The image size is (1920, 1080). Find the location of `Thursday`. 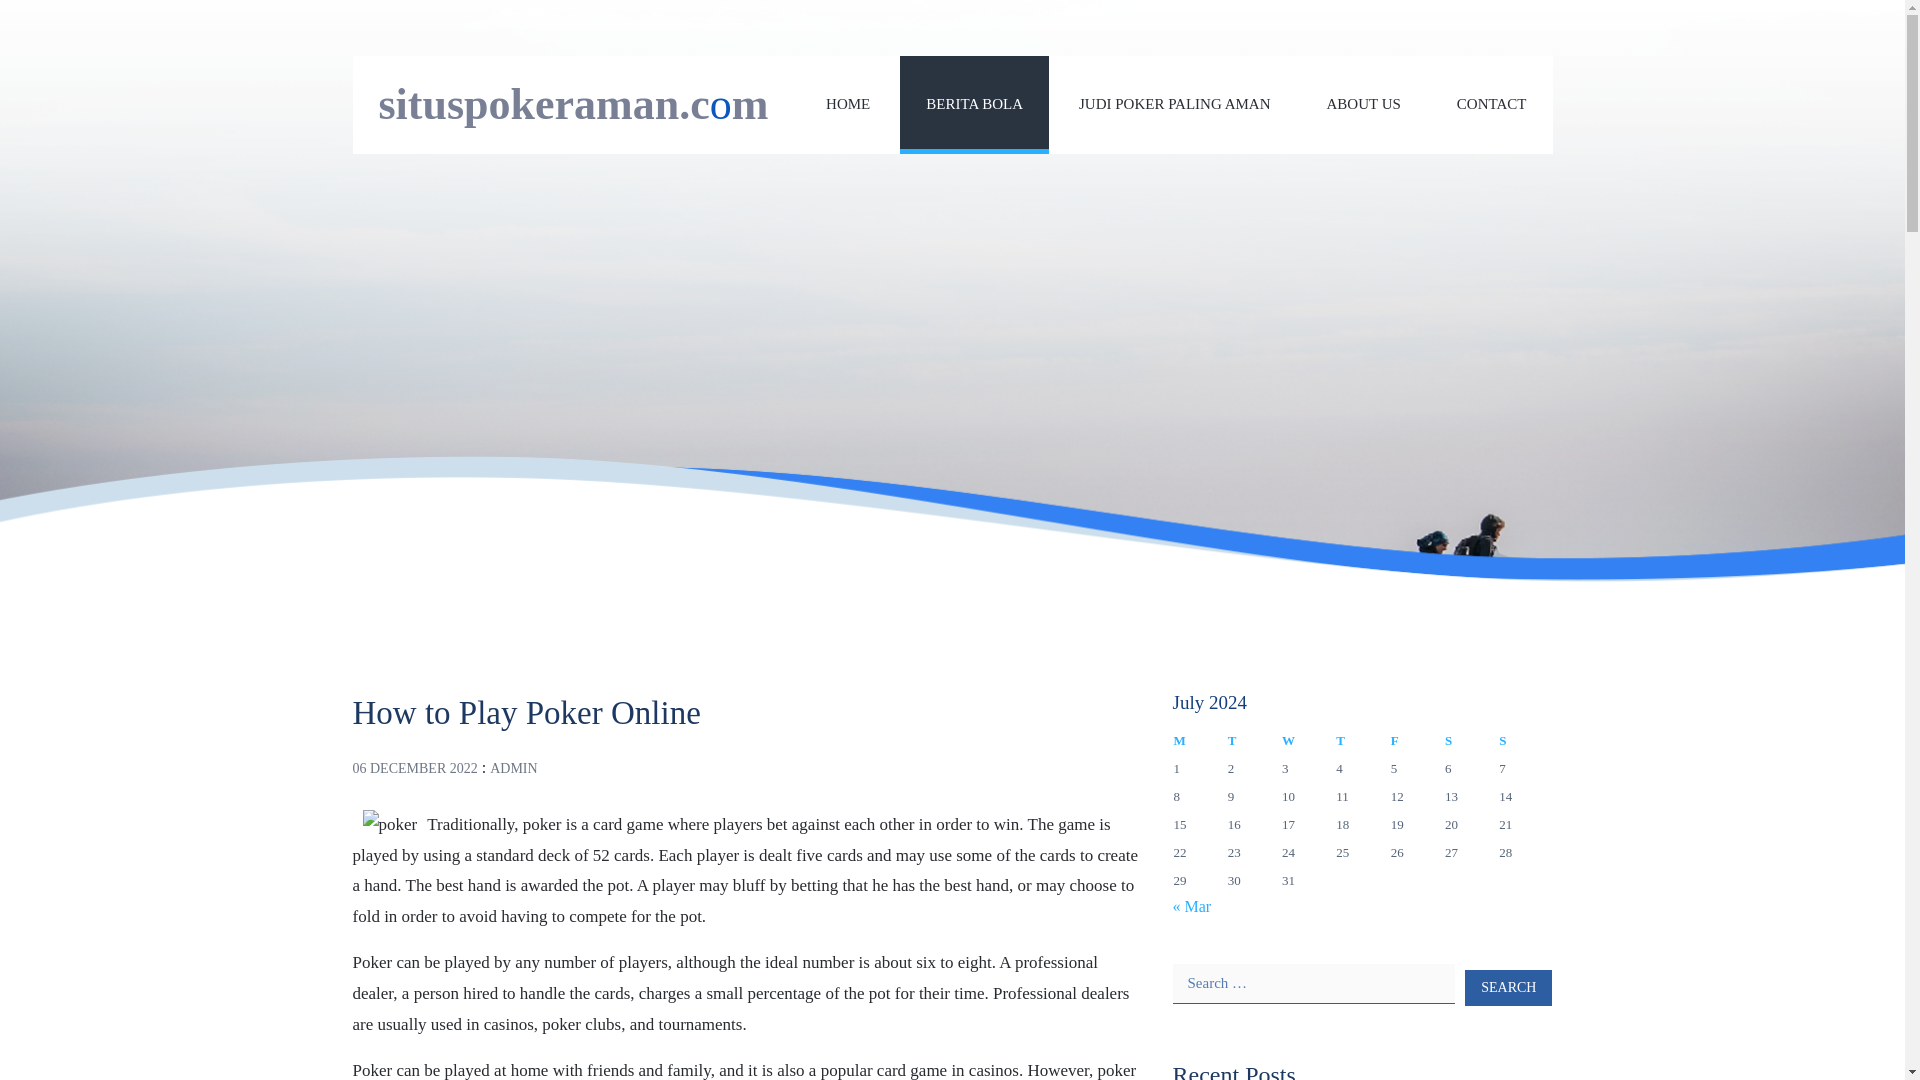

Thursday is located at coordinates (1361, 740).